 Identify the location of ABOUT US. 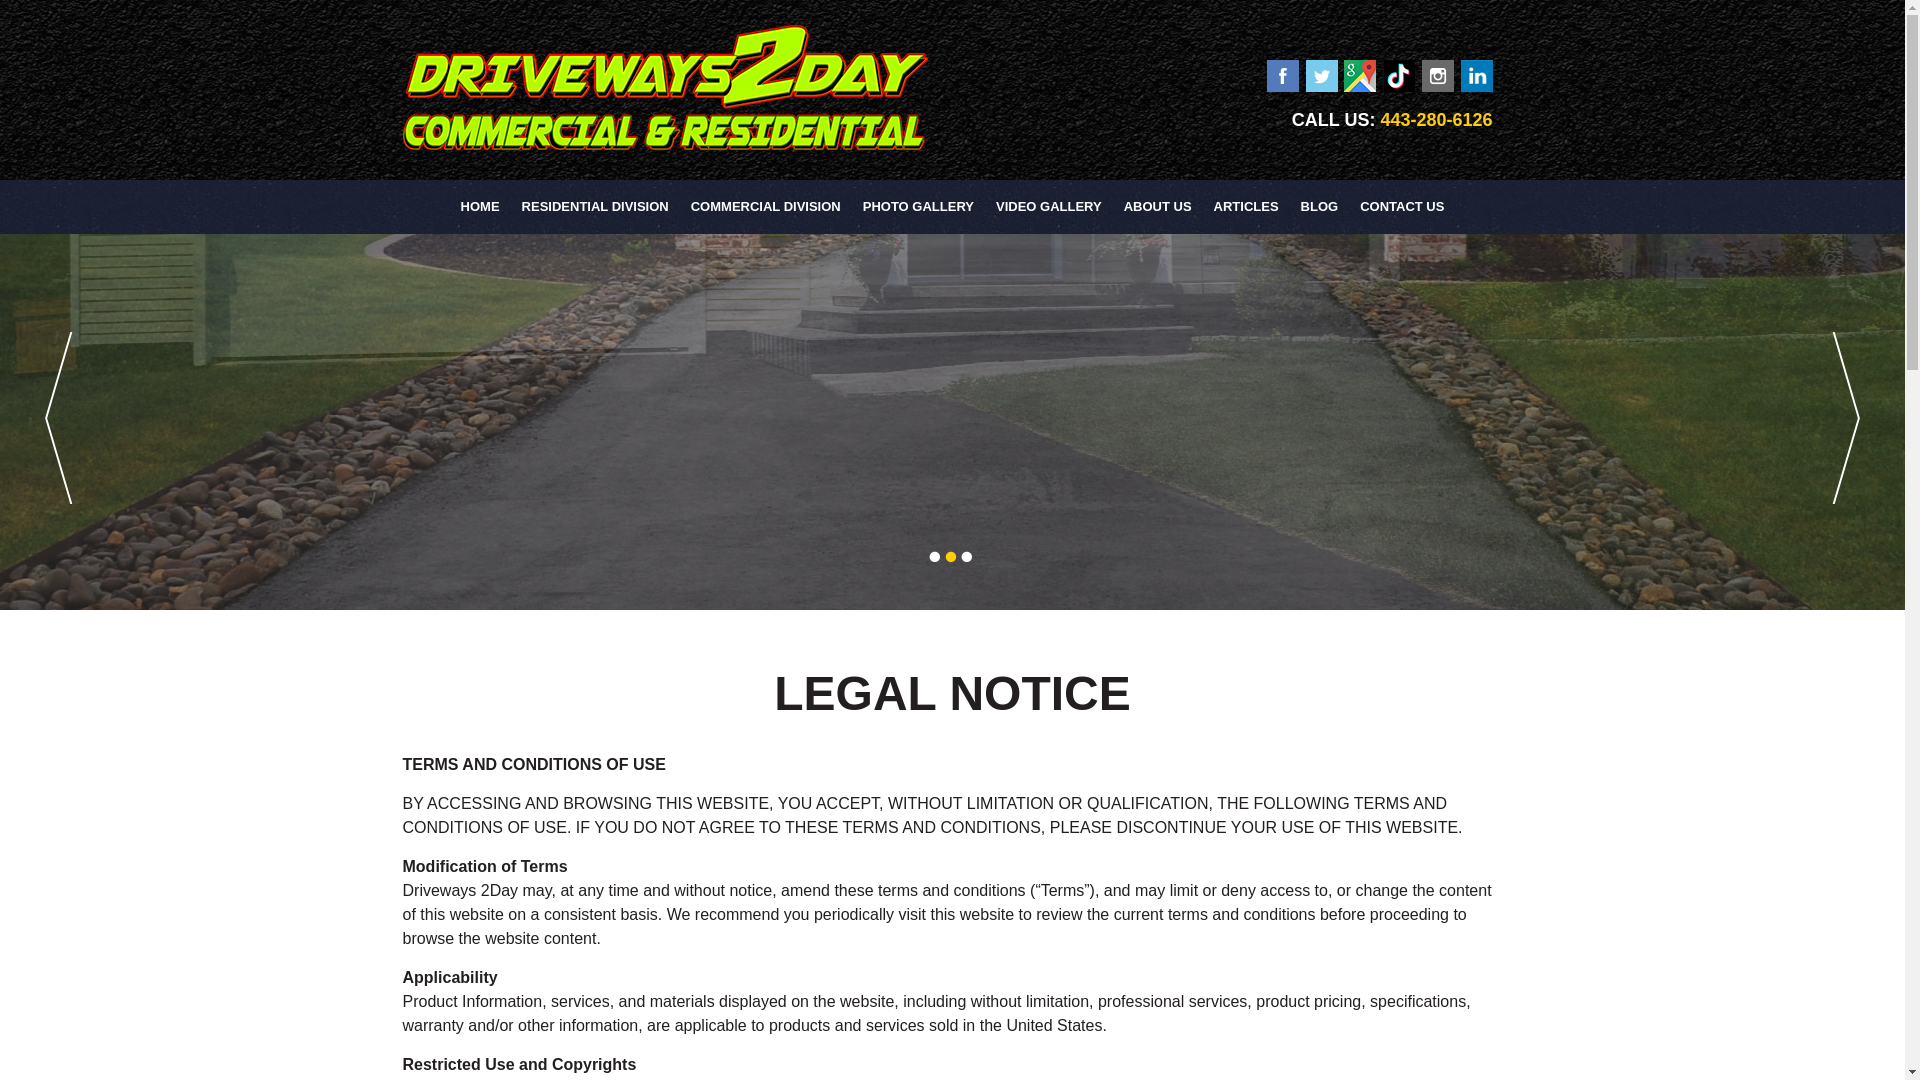
(1158, 207).